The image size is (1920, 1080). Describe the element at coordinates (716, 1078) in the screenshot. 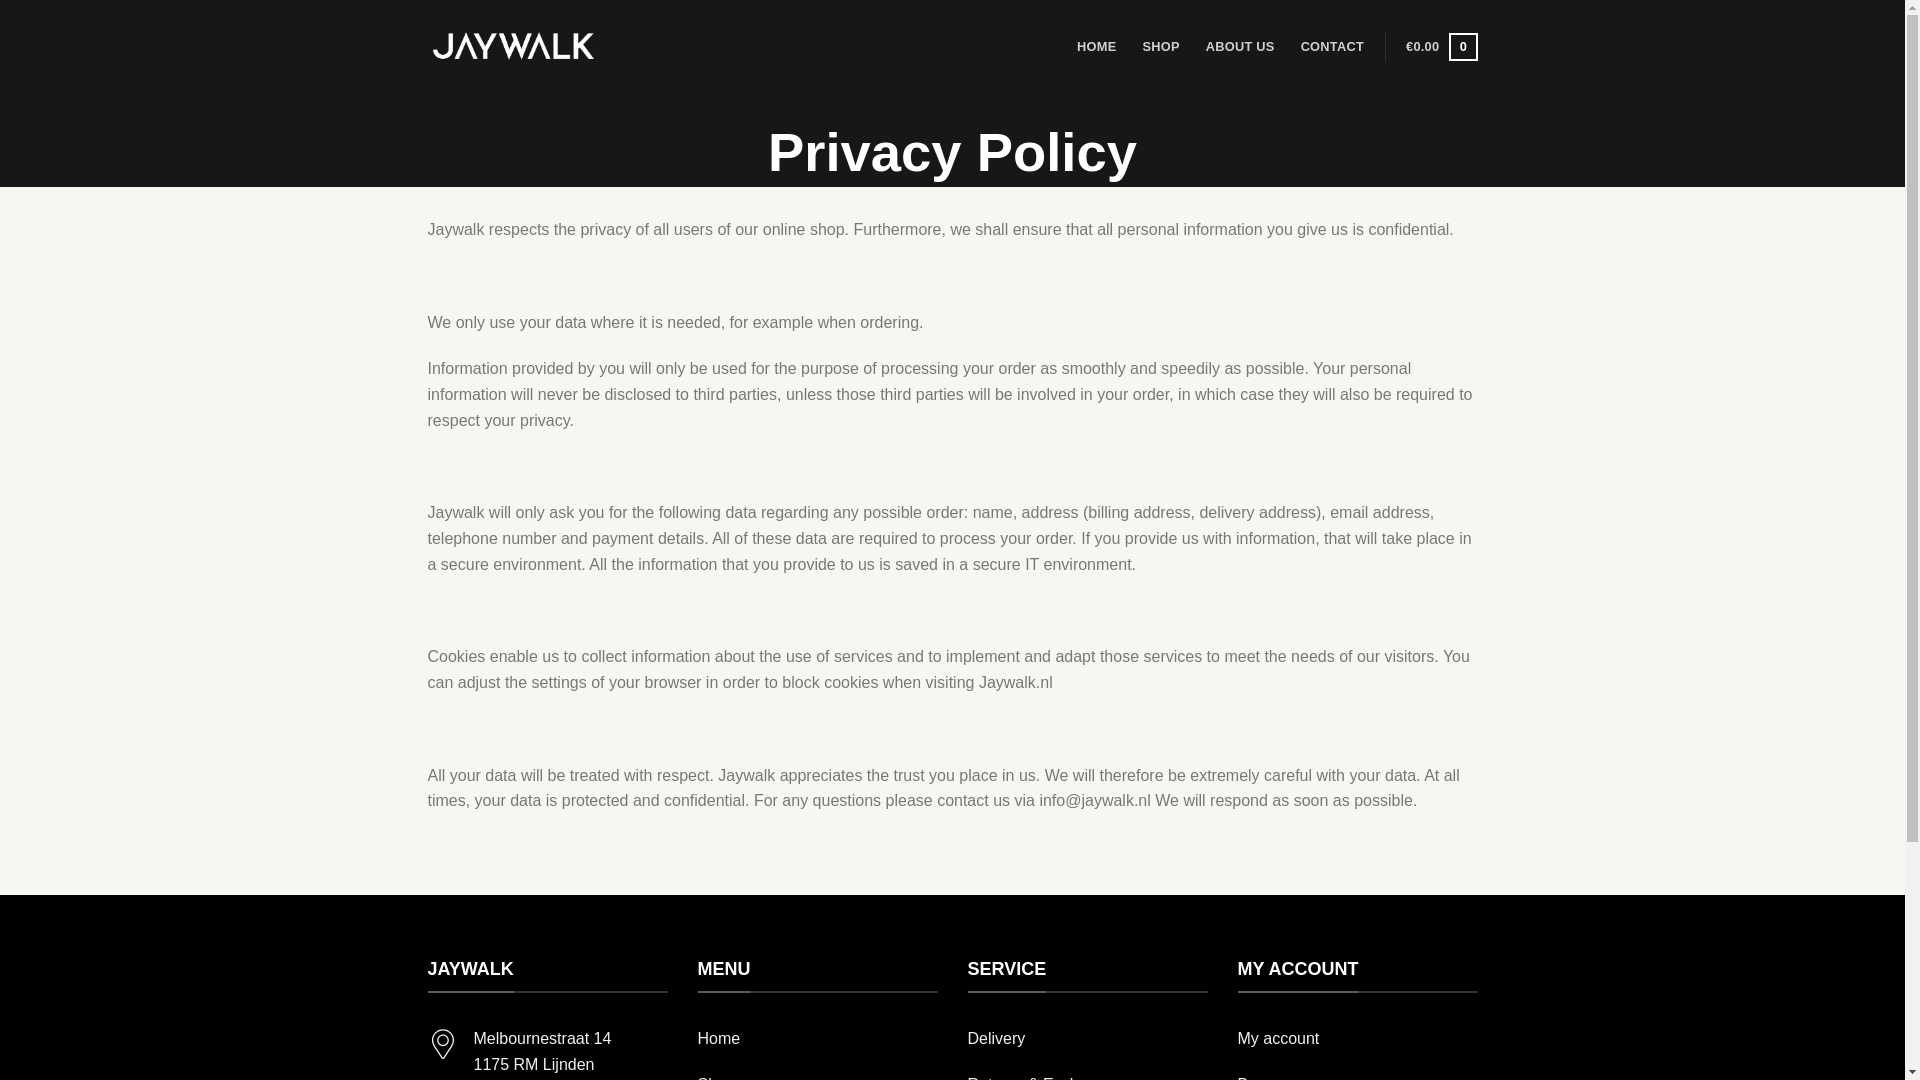

I see `Shop` at that location.